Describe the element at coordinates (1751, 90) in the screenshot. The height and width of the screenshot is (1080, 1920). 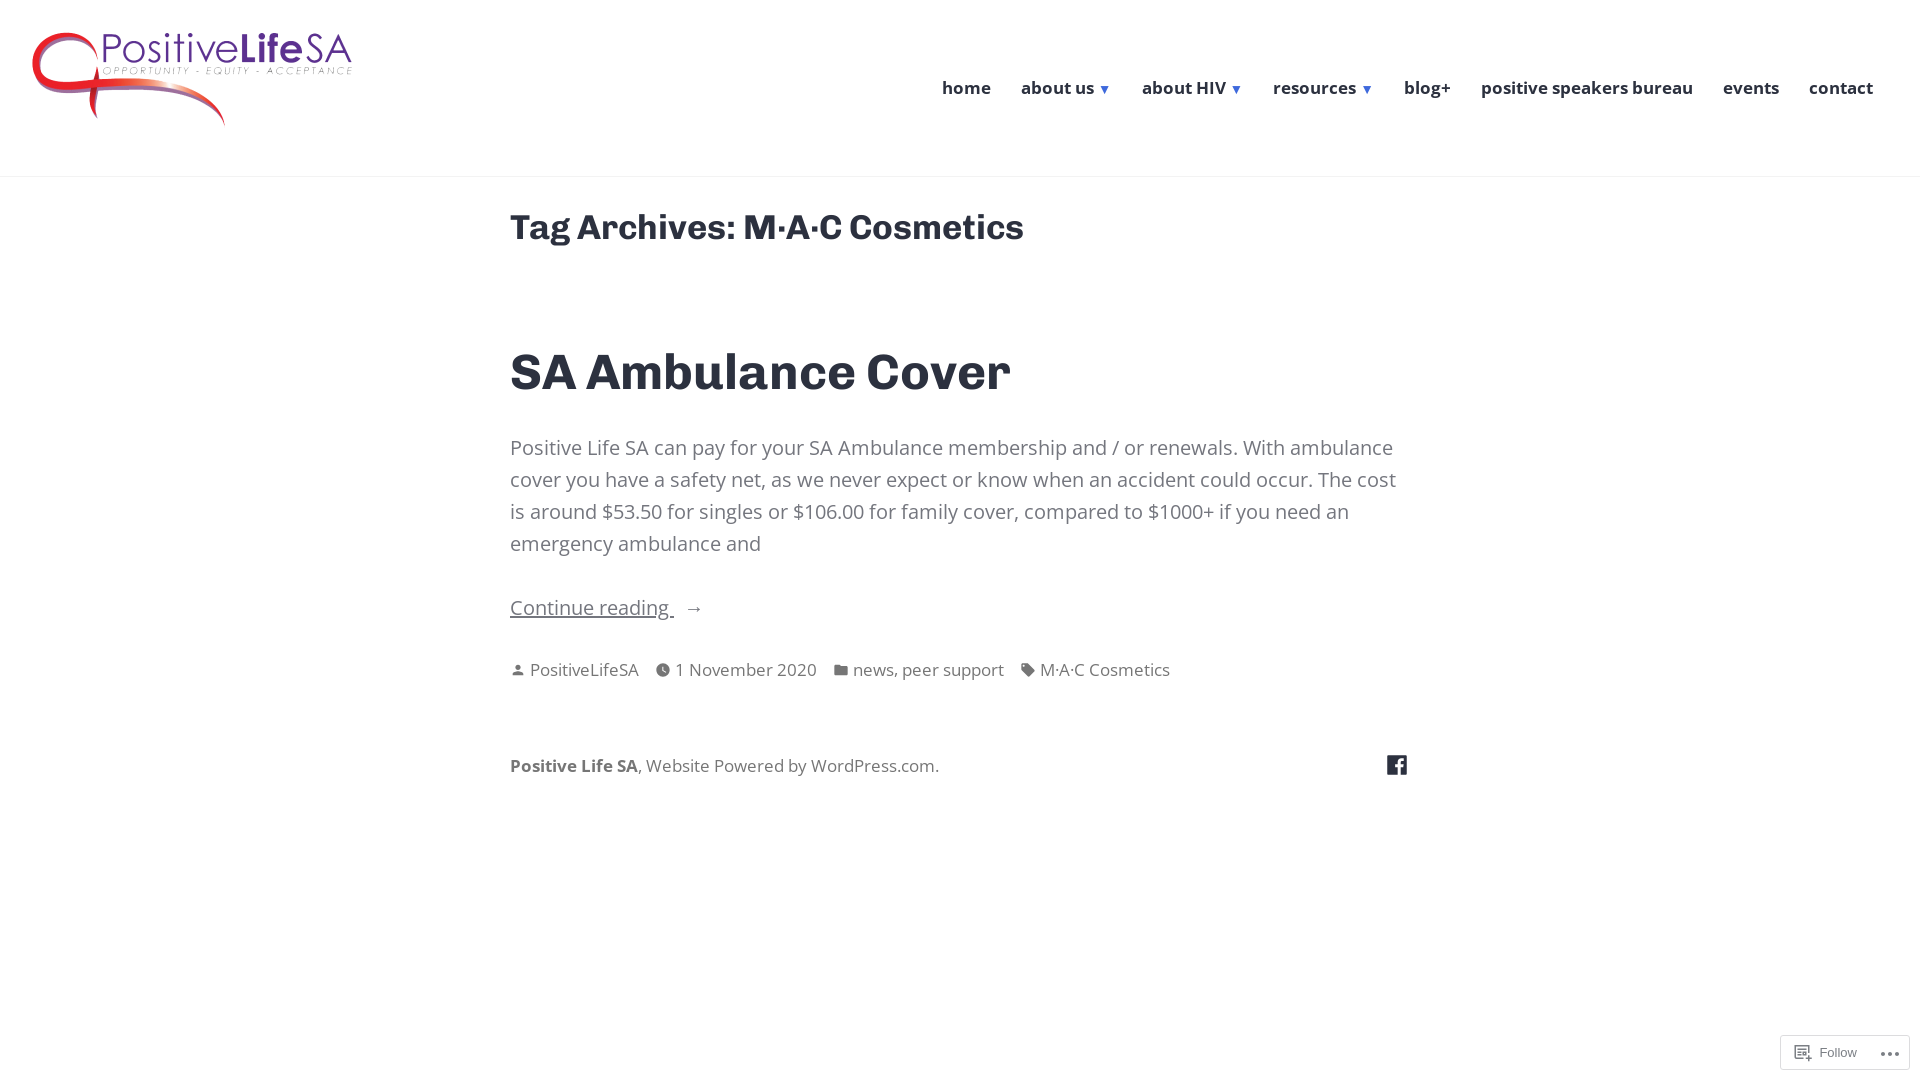
I see `events` at that location.